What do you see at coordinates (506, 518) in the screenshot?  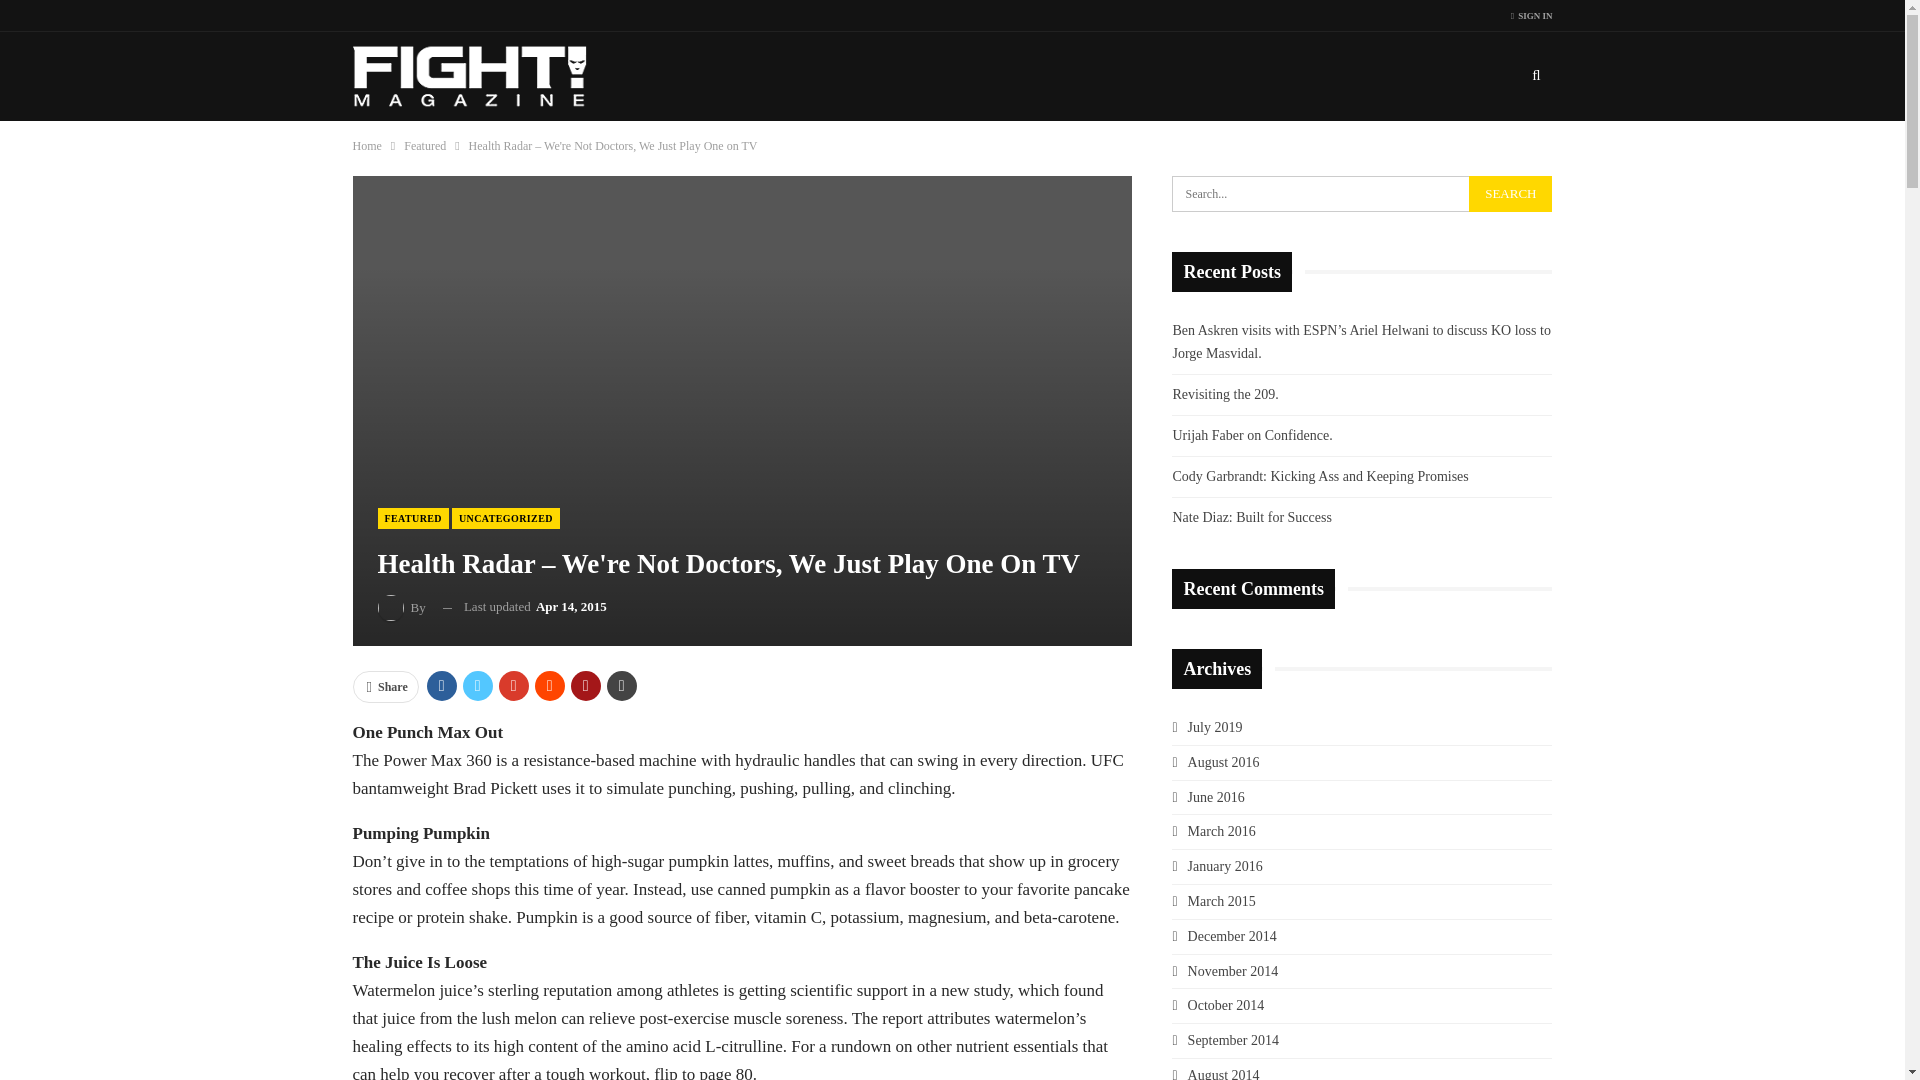 I see `UNCATEGORIZED` at bounding box center [506, 518].